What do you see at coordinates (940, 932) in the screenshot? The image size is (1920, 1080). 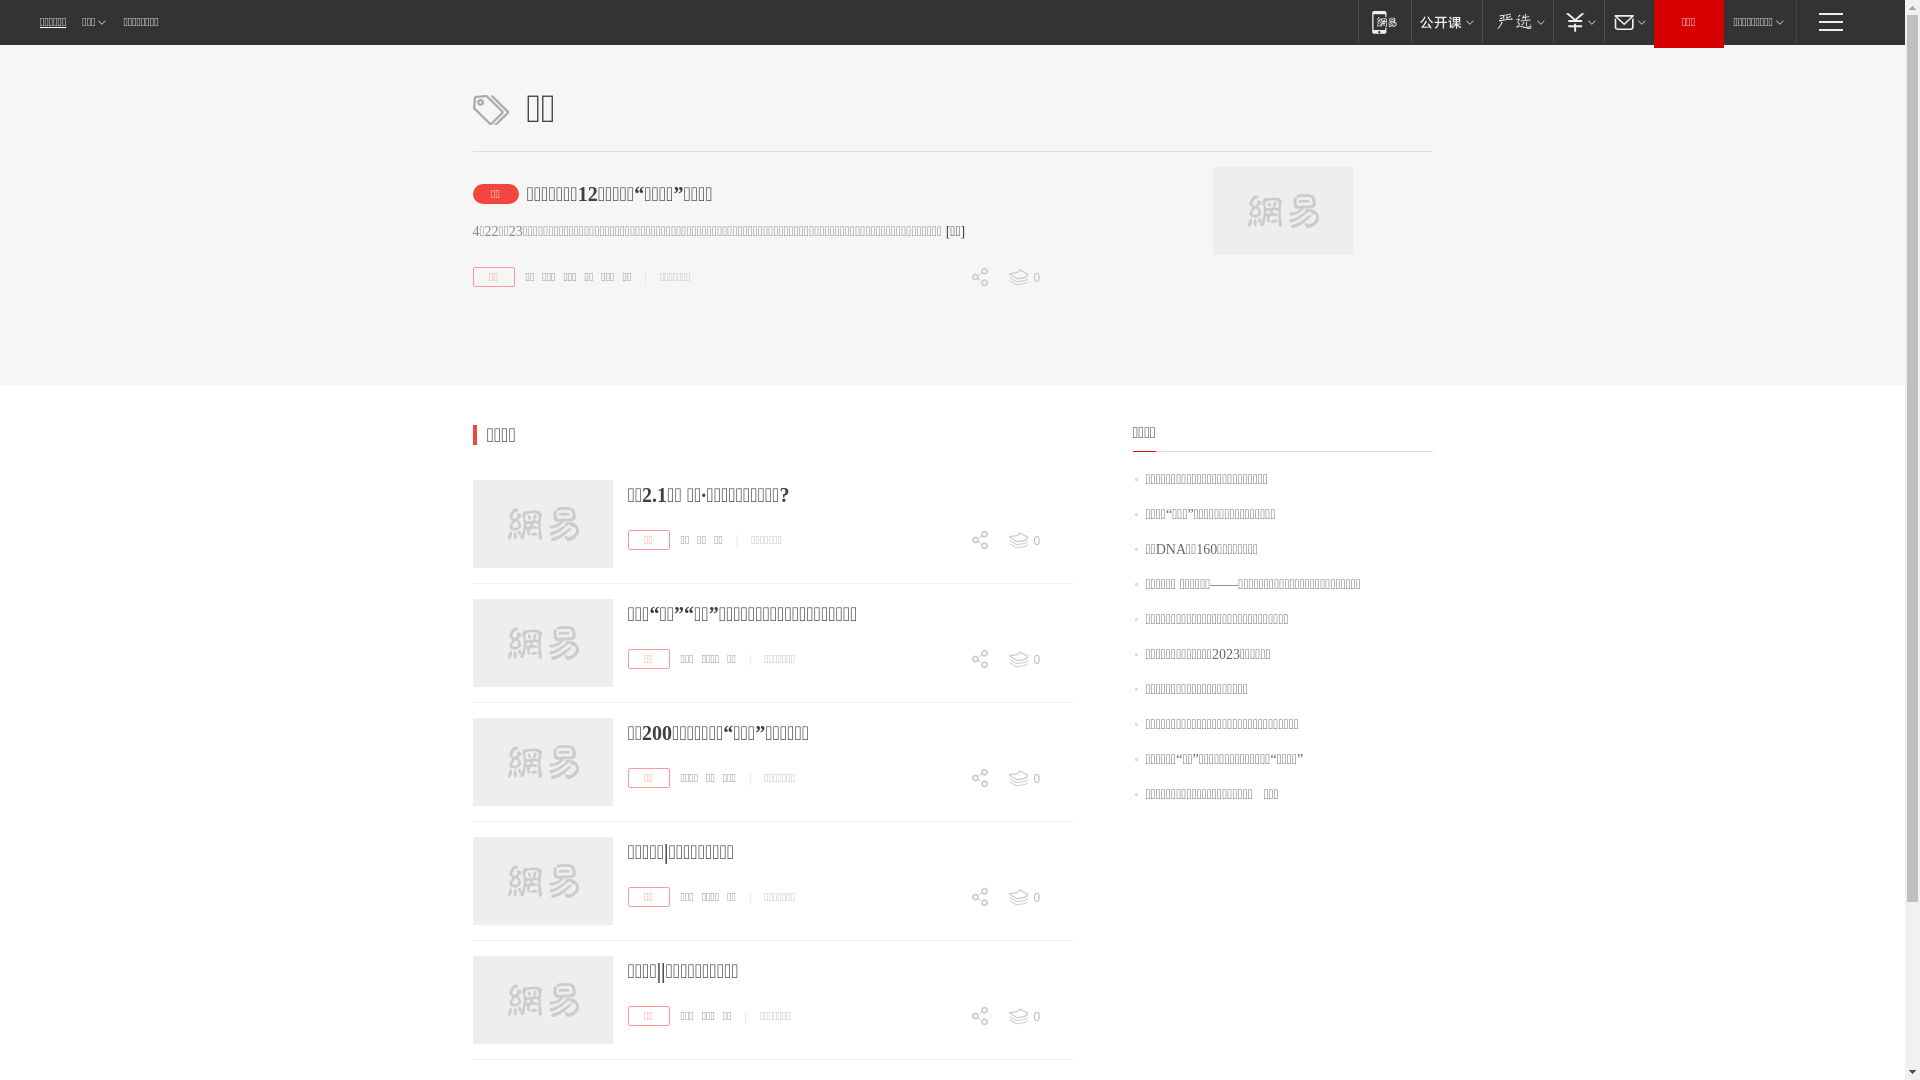 I see `0` at bounding box center [940, 932].